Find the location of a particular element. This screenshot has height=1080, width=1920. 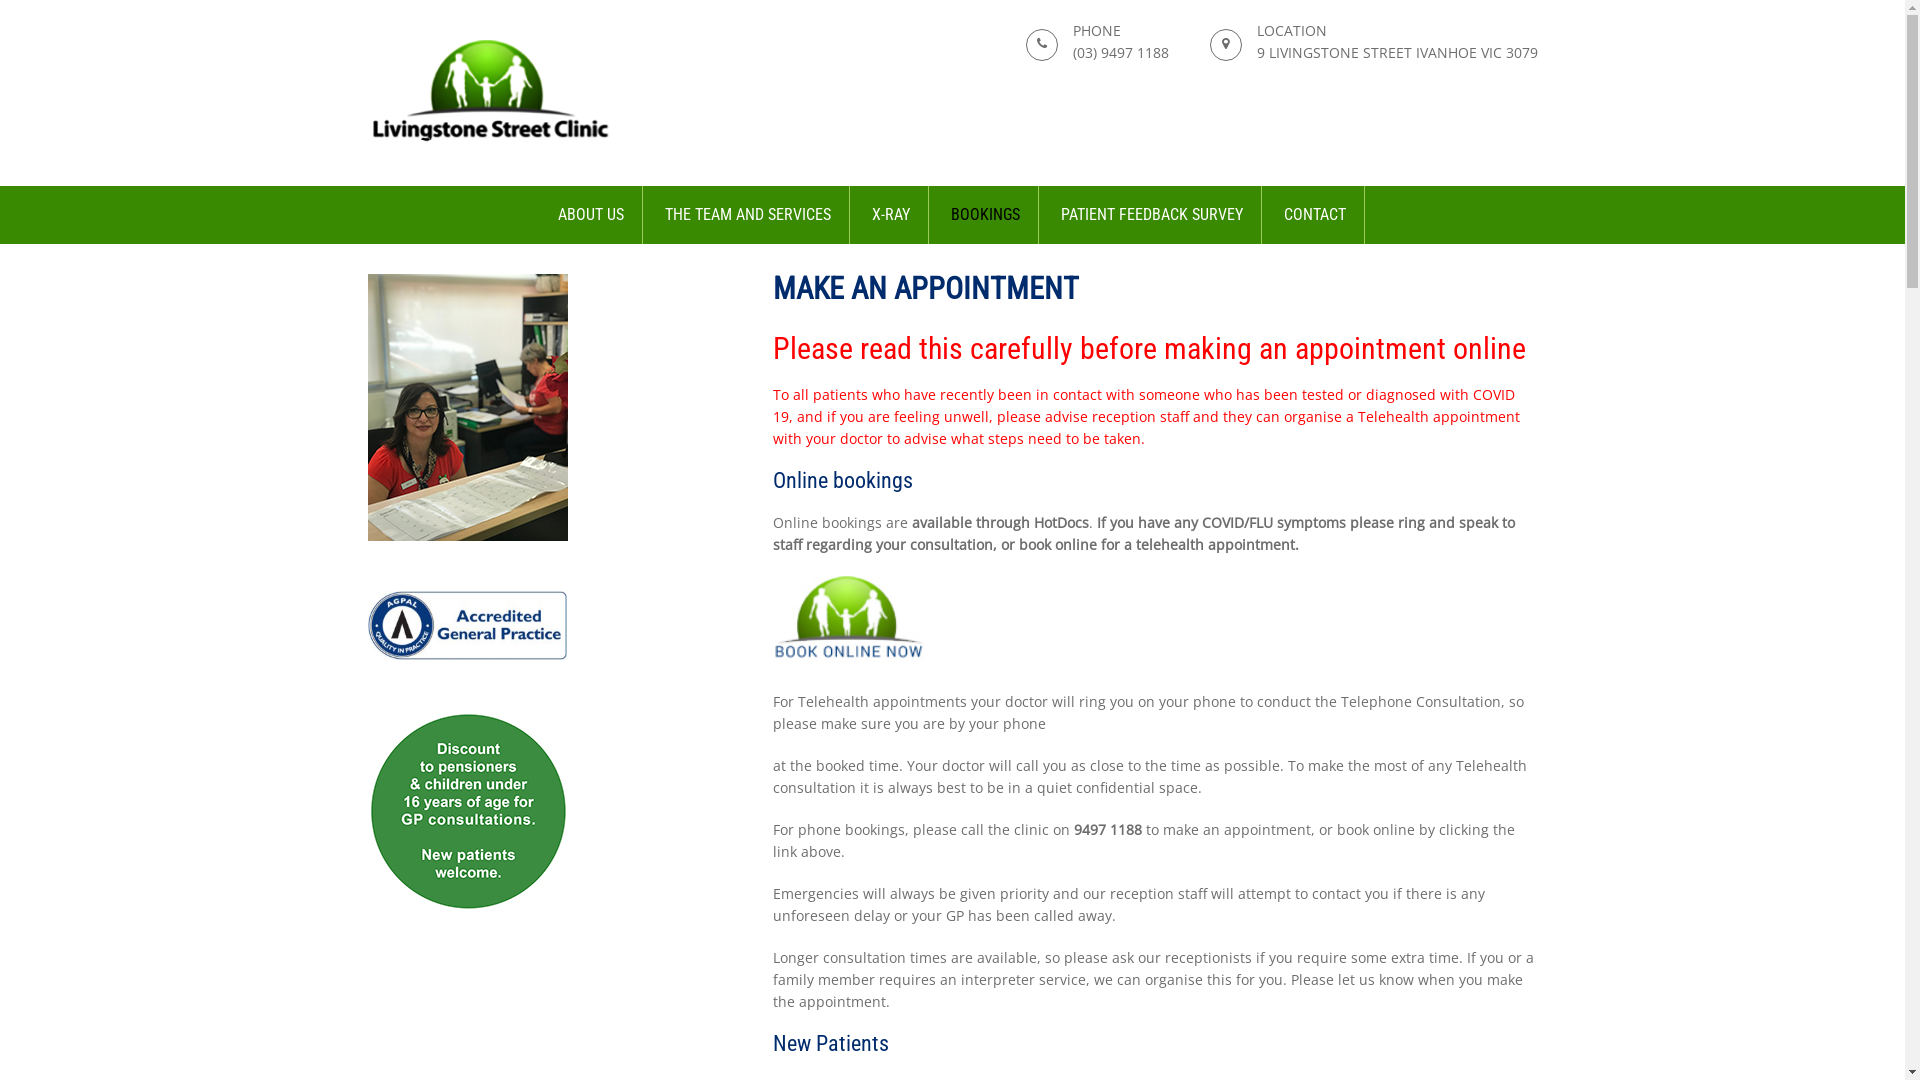

ABOUT US is located at coordinates (592, 215).